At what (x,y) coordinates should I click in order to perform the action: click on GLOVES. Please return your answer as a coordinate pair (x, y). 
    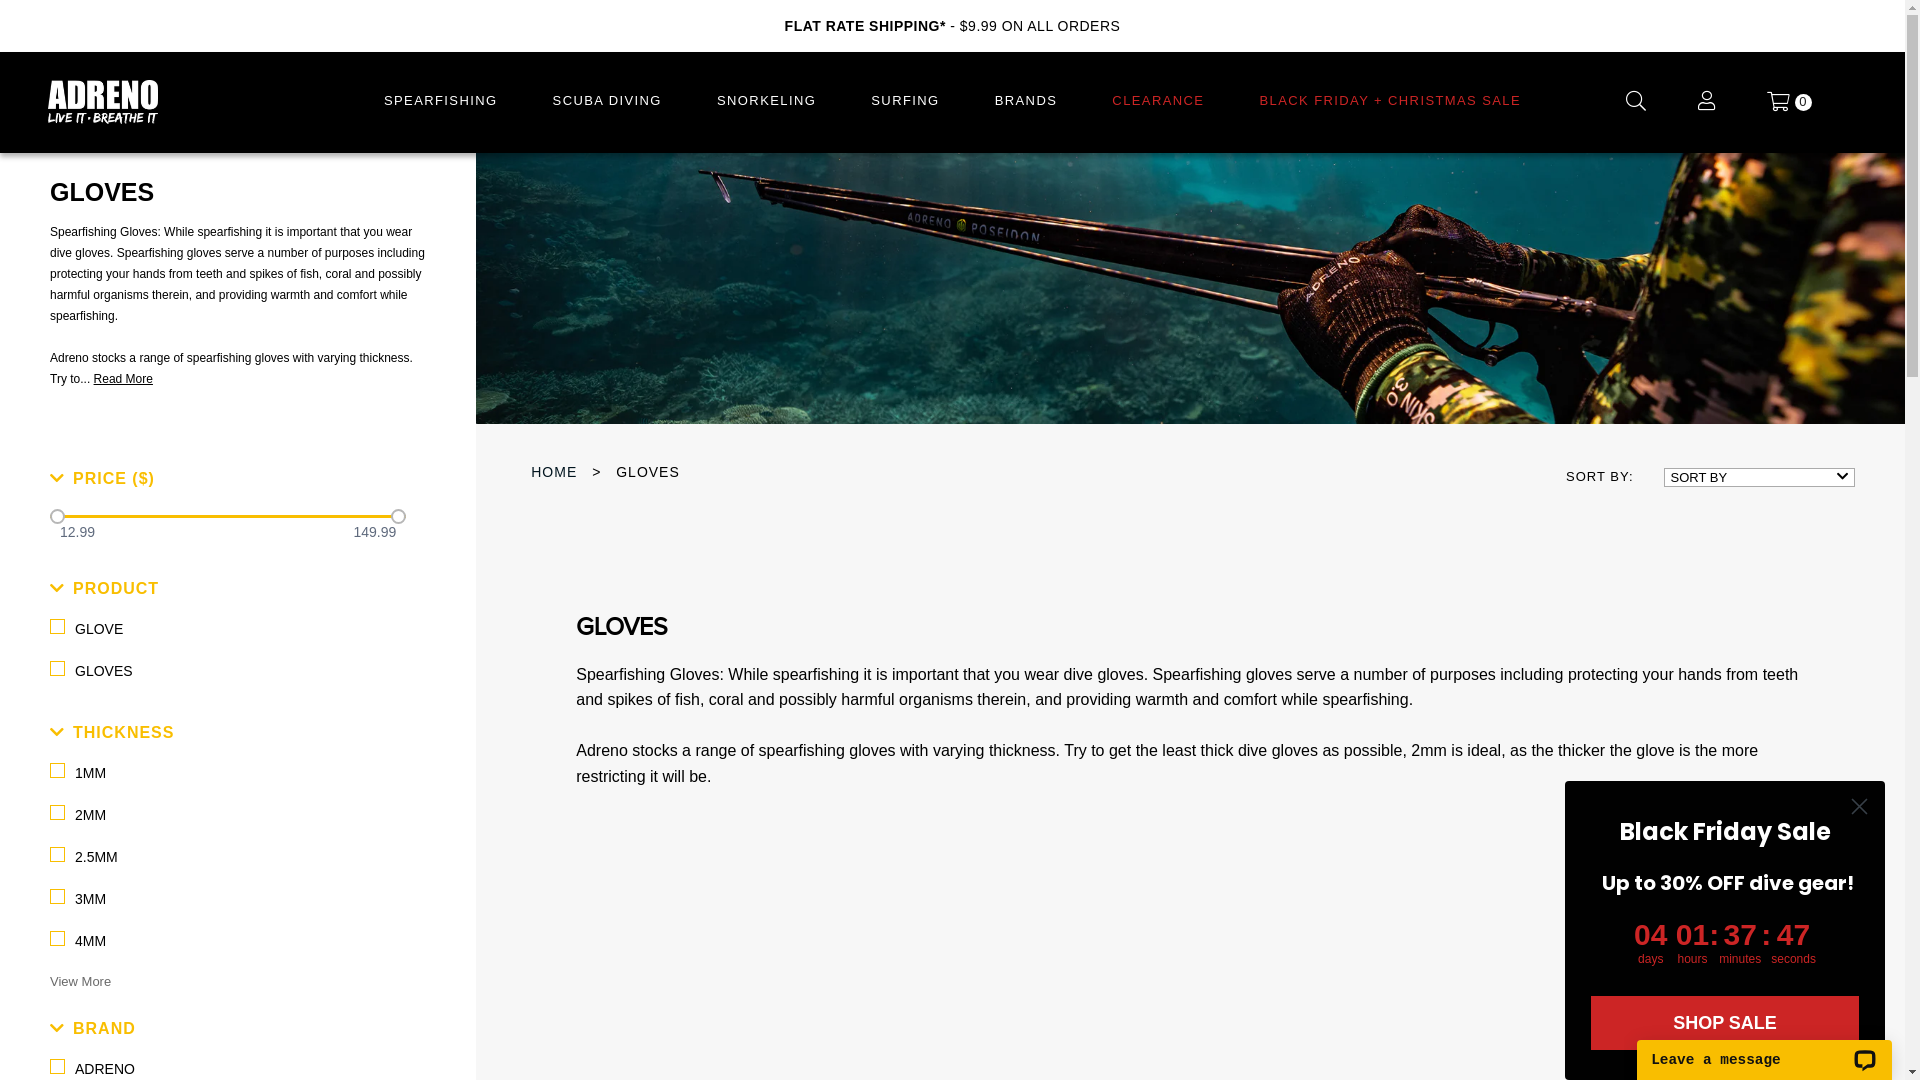
    Looking at the image, I should click on (228, 671).